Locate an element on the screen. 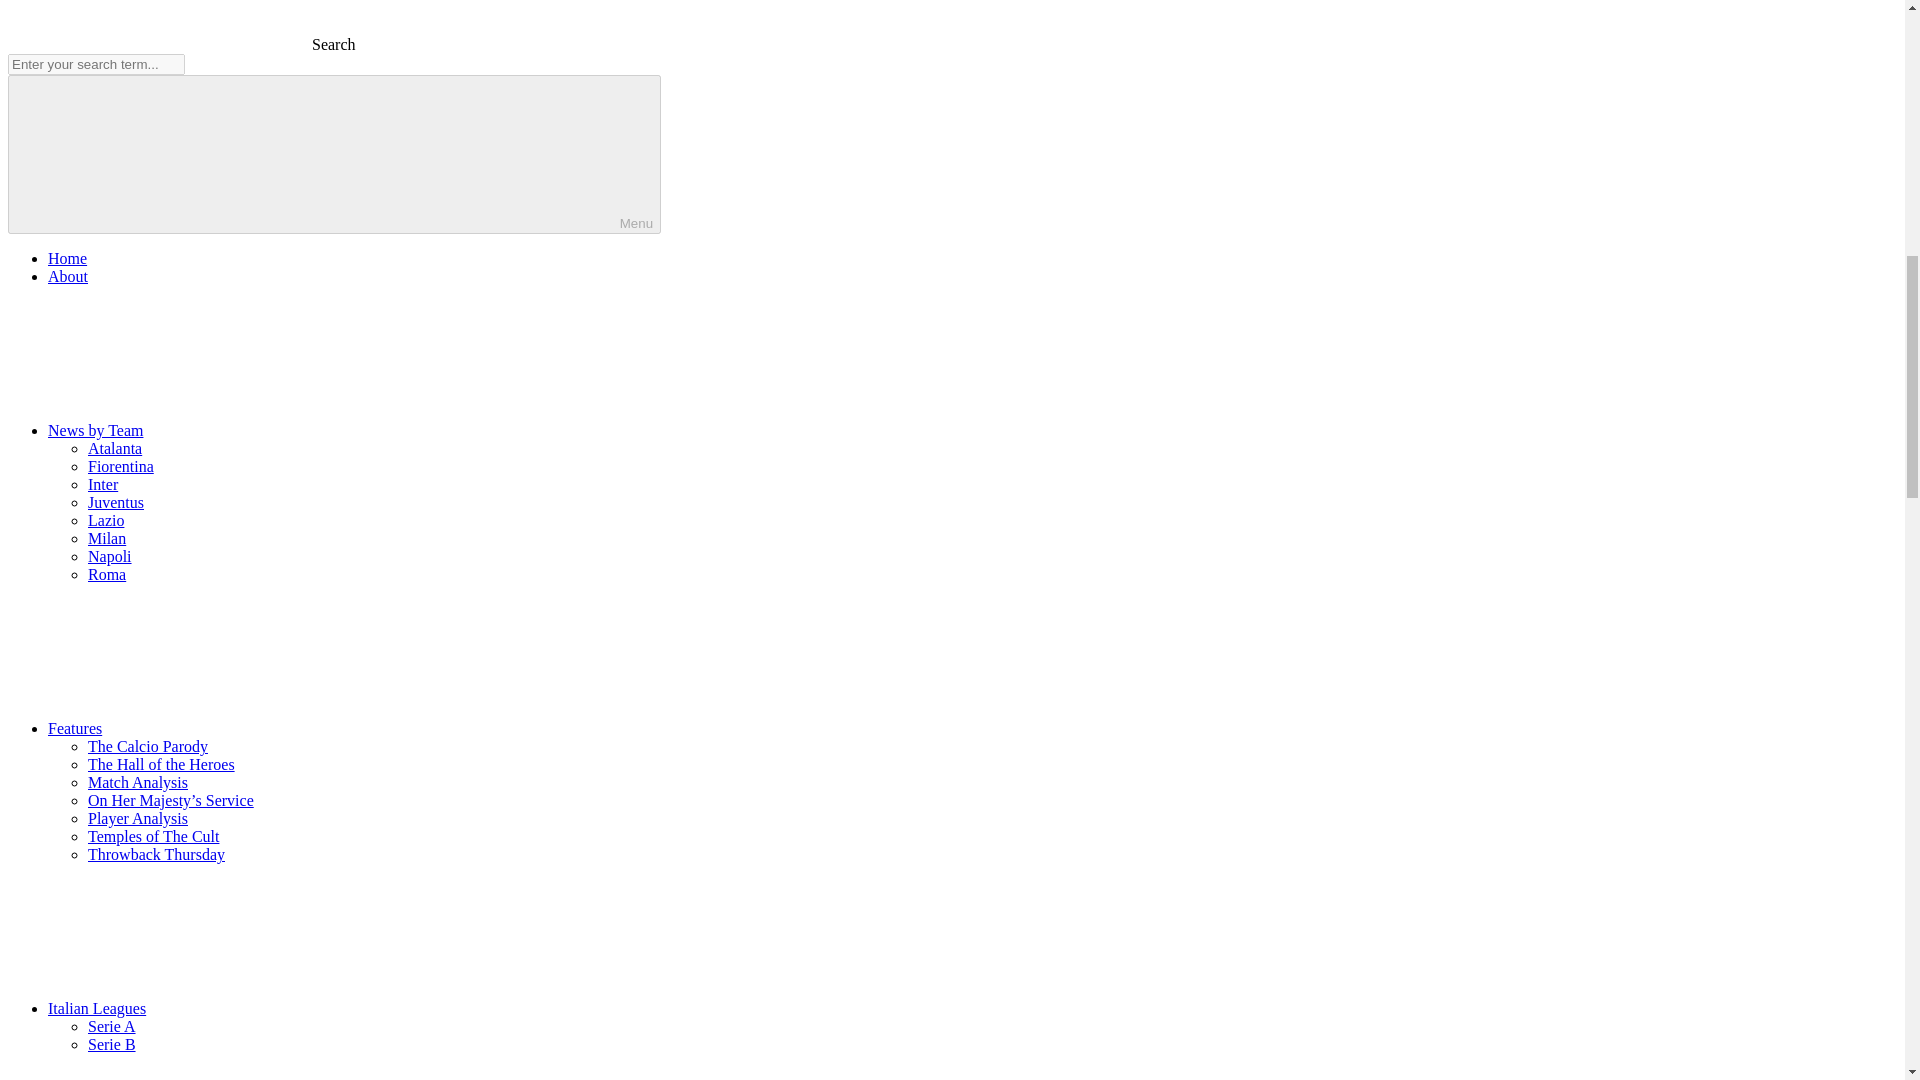 This screenshot has width=1920, height=1080. News by Team is located at coordinates (246, 430).